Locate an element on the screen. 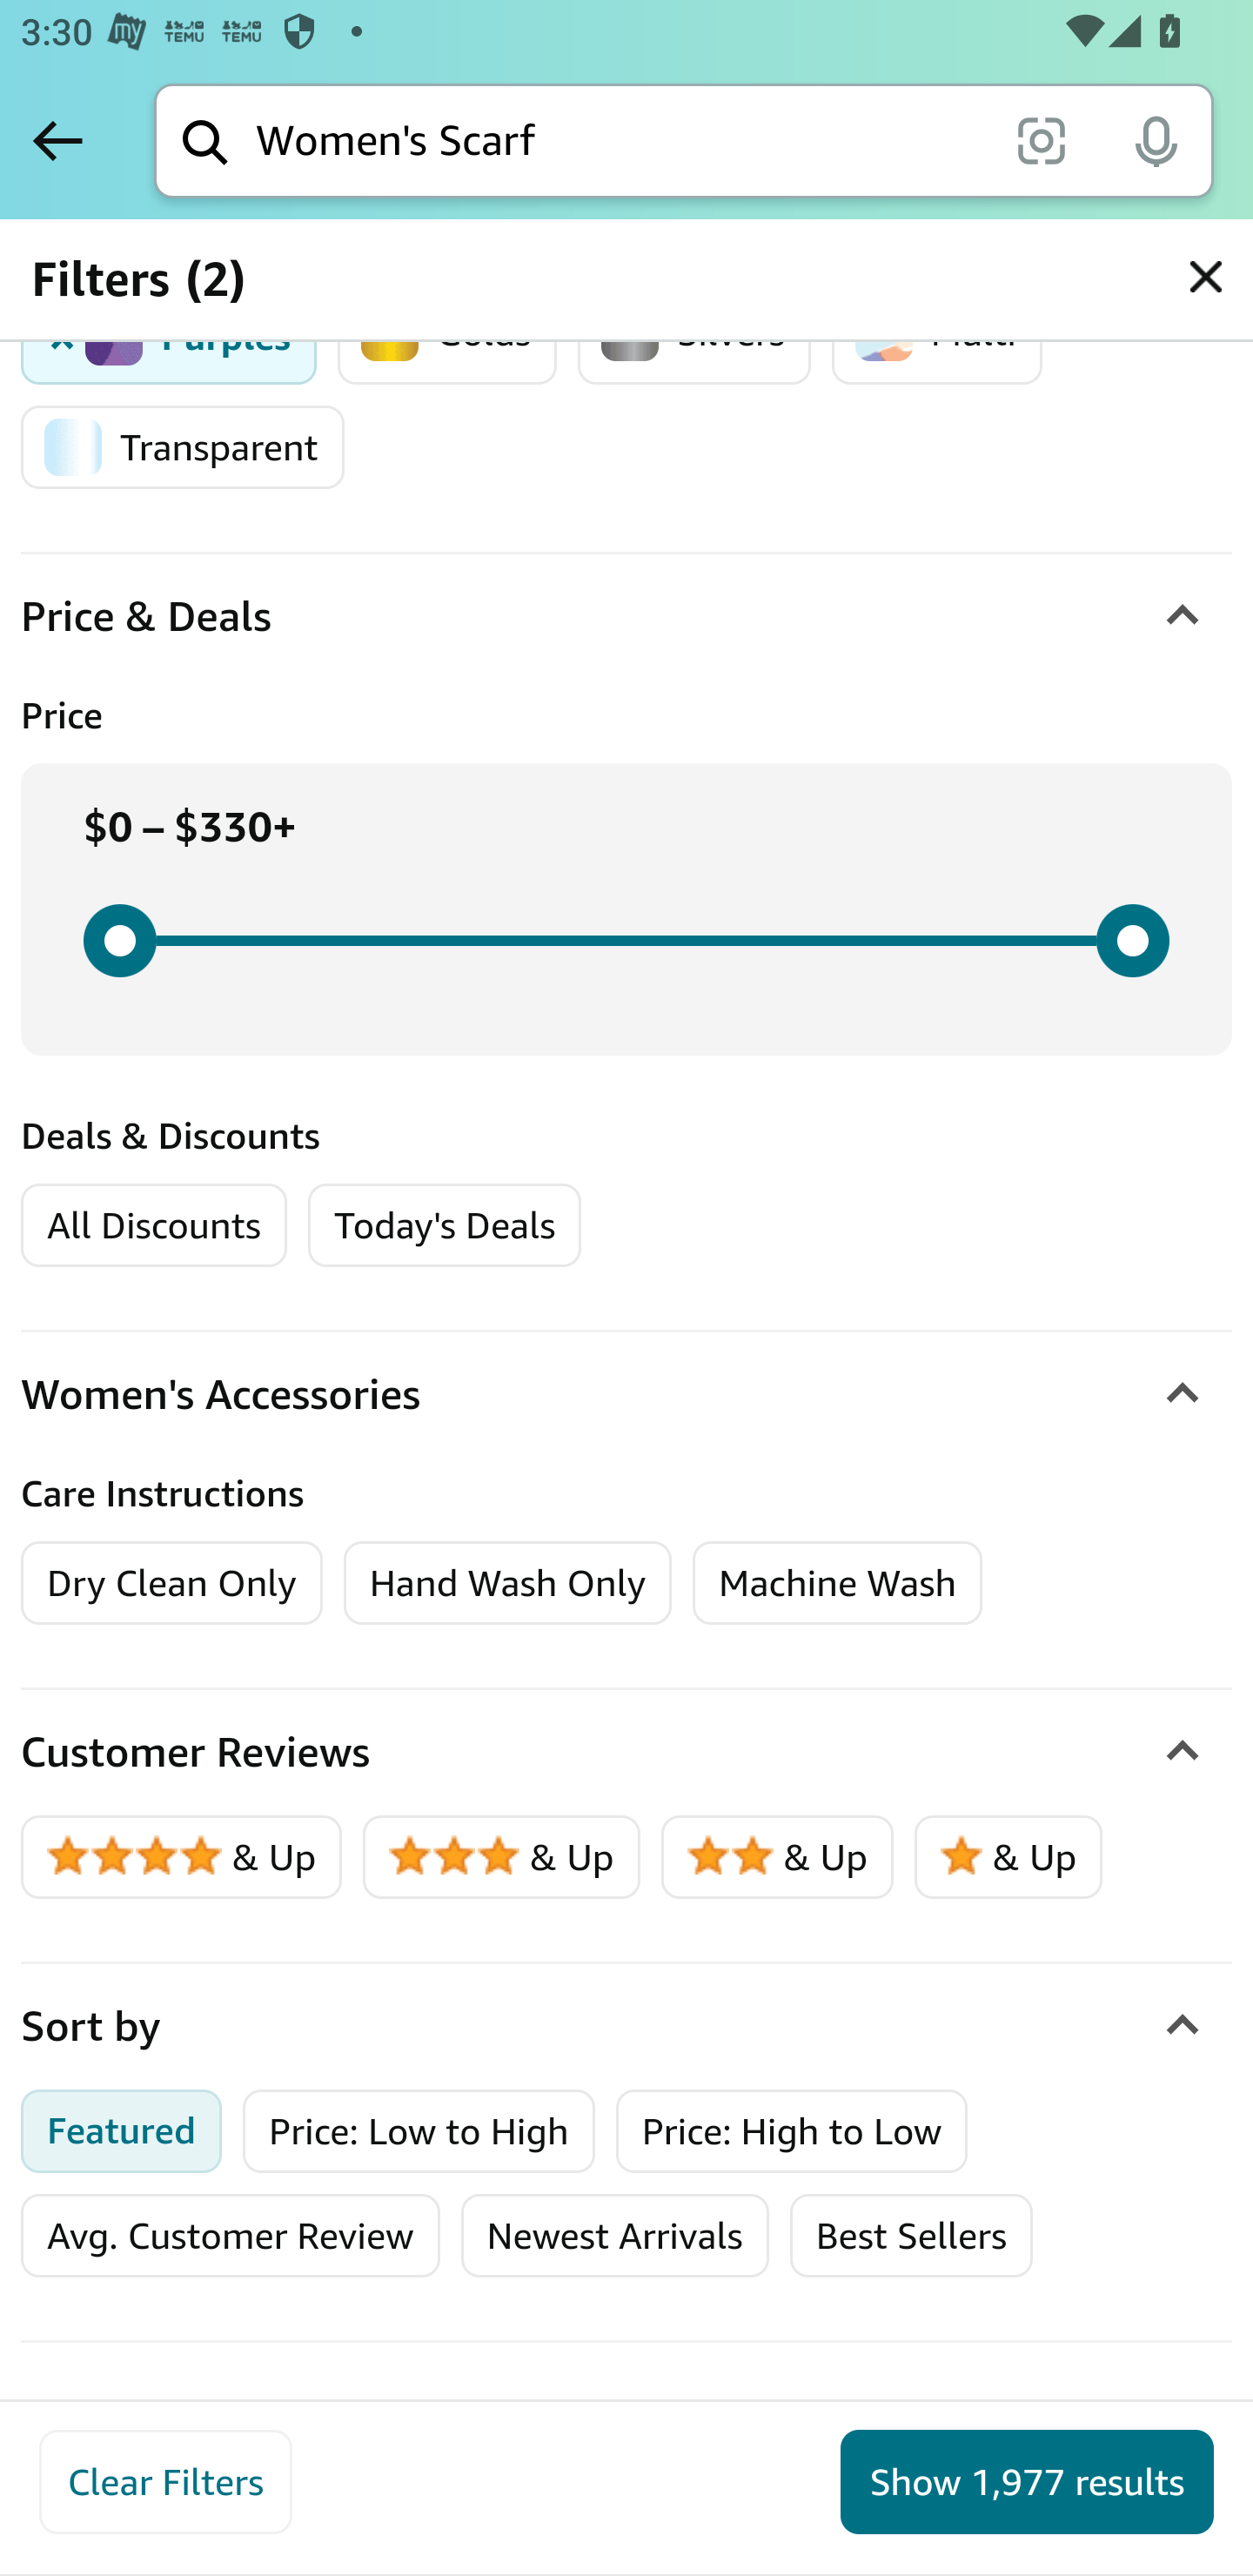  Hand Wash Only is located at coordinates (508, 1582).